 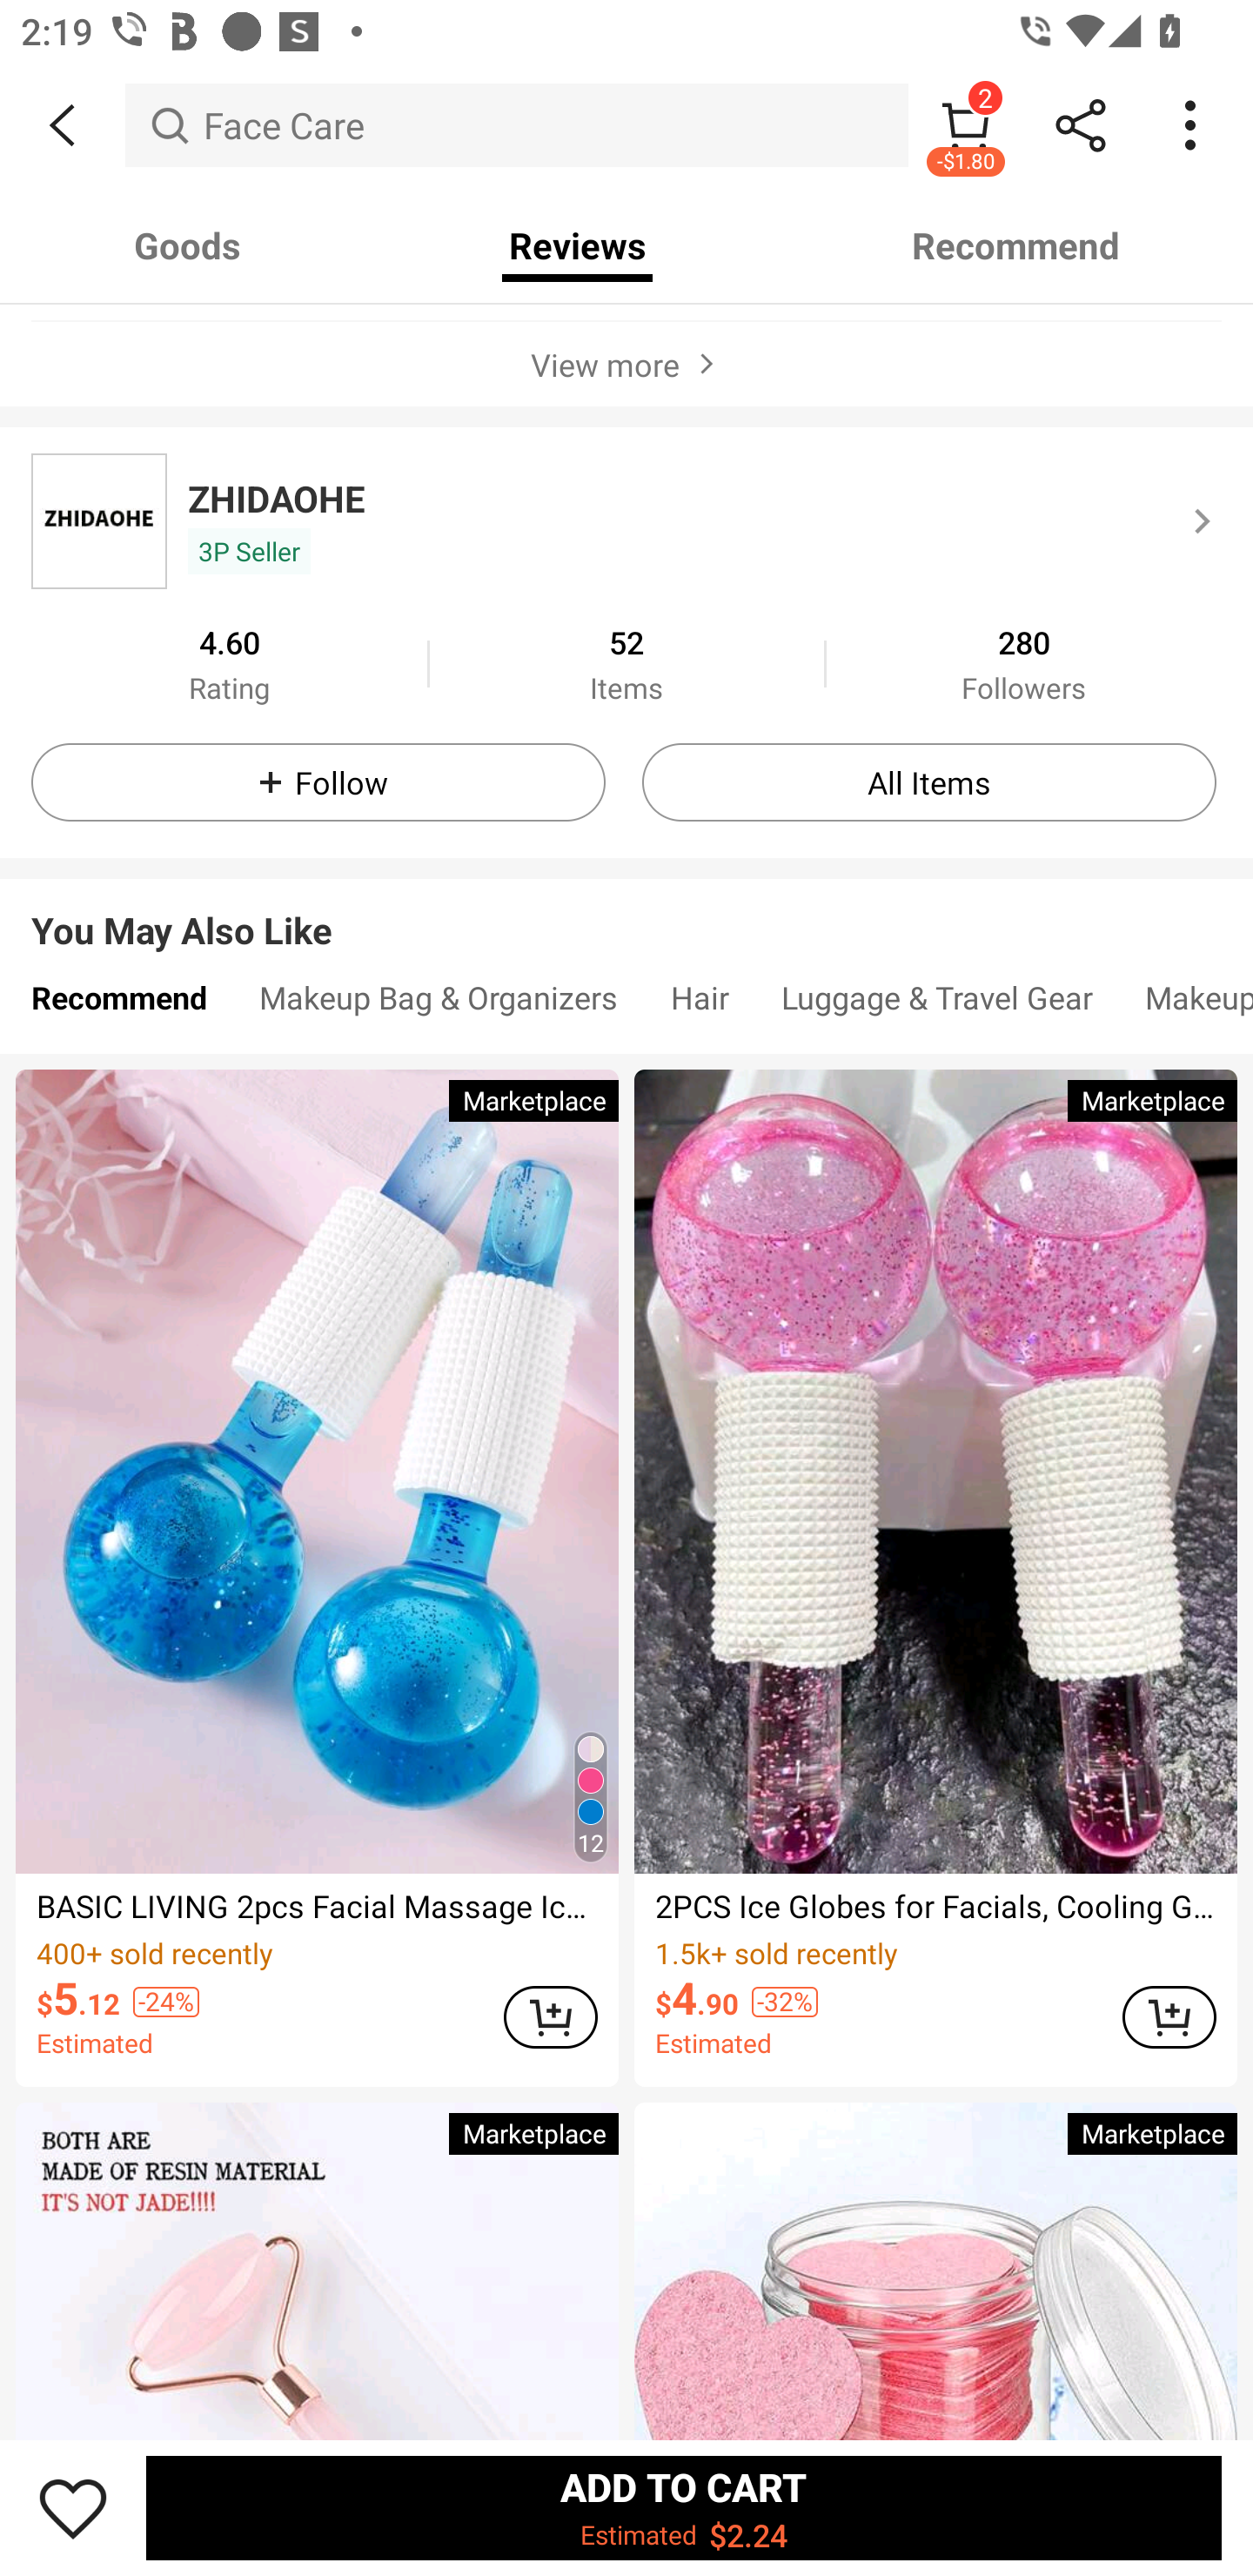 I want to click on ADD TO CART, so click(x=550, y=2017).